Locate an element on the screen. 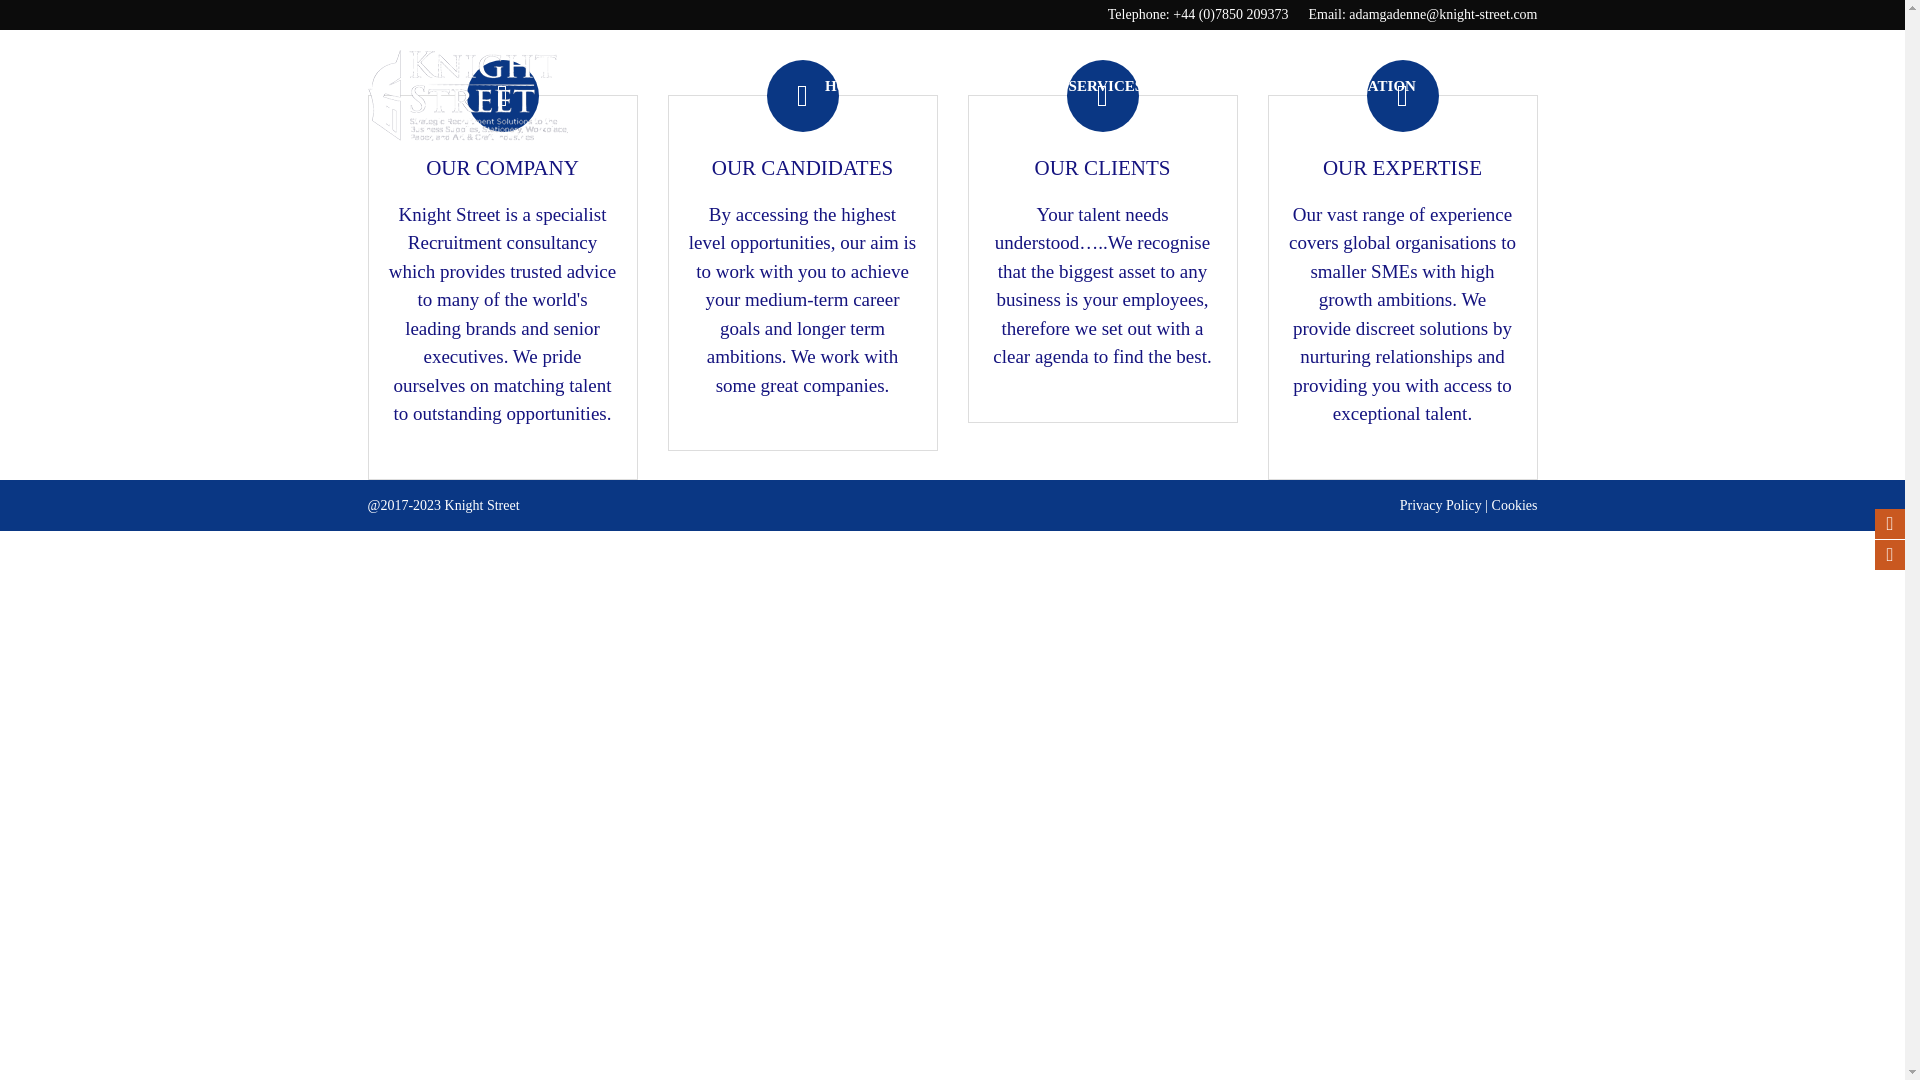 Image resolution: width=1920 pixels, height=1080 pixels. HOME is located at coordinates (849, 86).